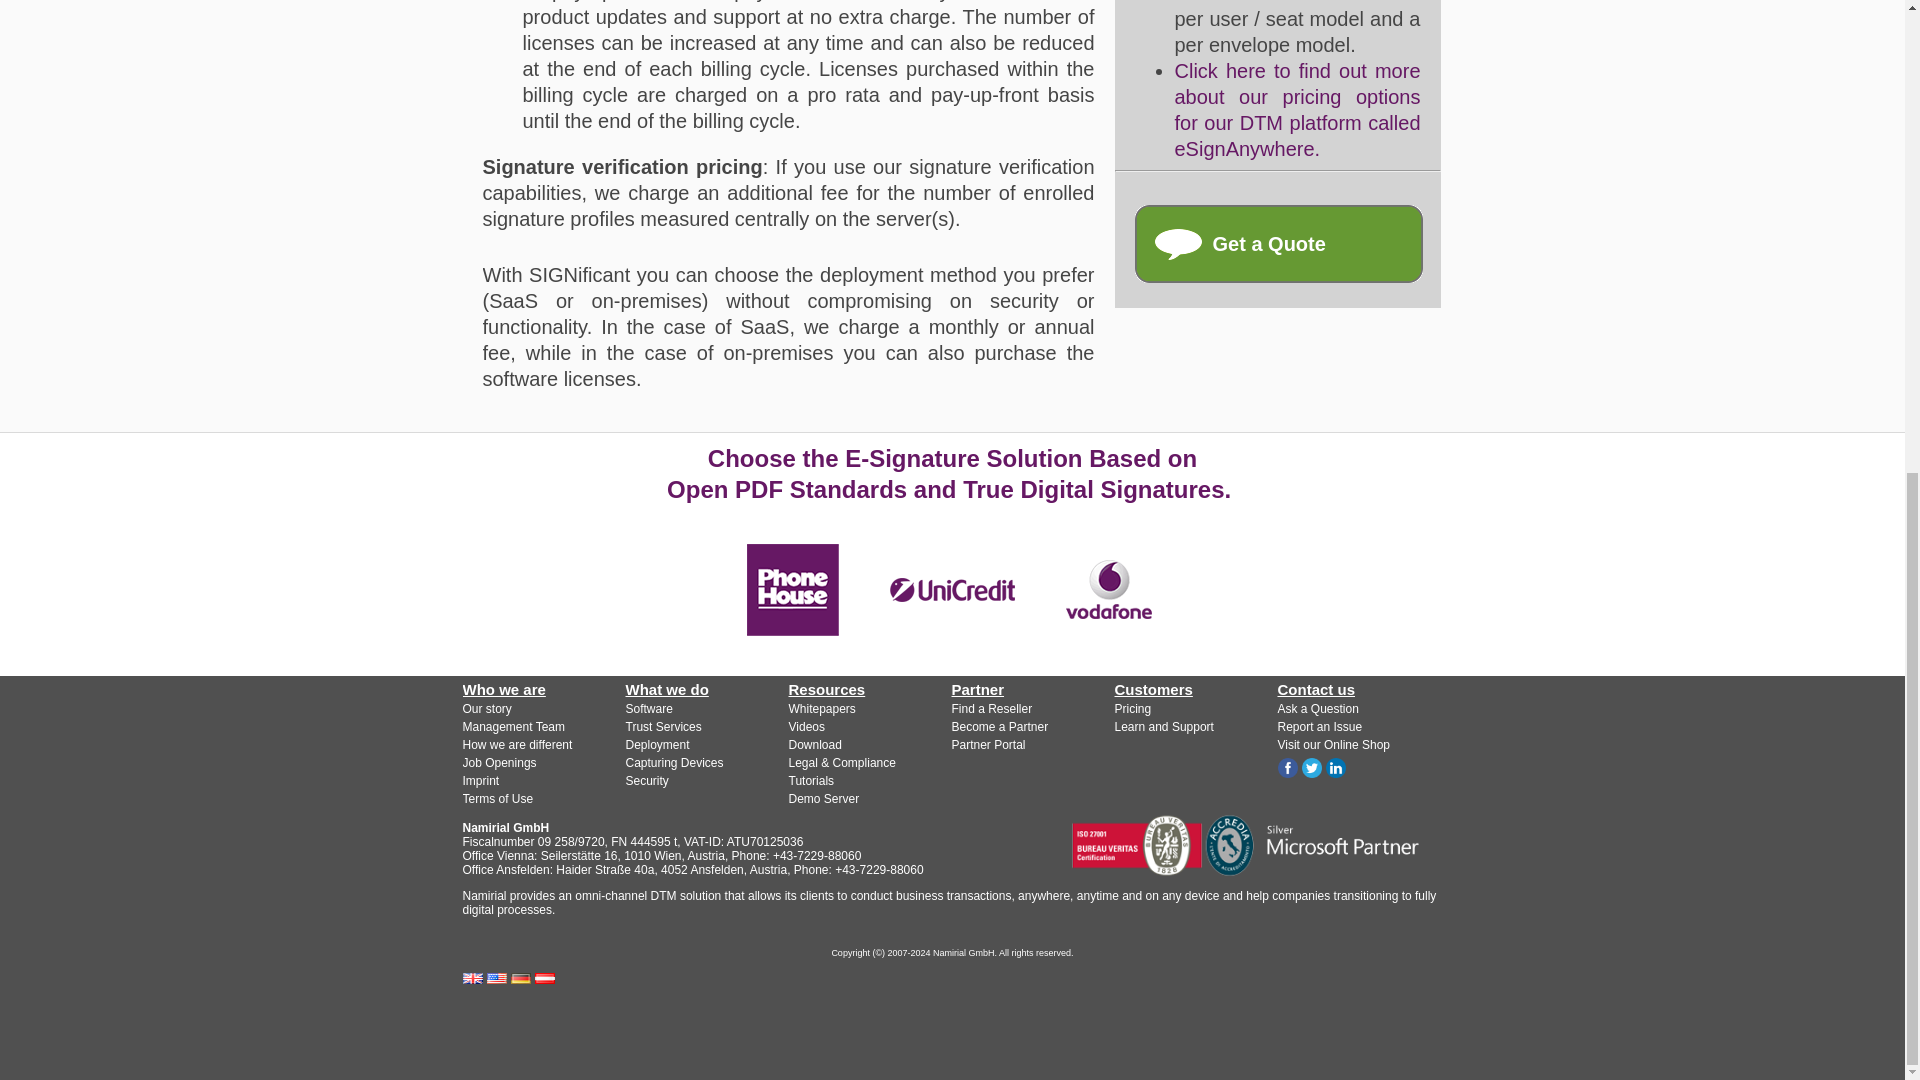 This screenshot has height=1080, width=1920. What do you see at coordinates (498, 763) in the screenshot?
I see `Job Openings` at bounding box center [498, 763].